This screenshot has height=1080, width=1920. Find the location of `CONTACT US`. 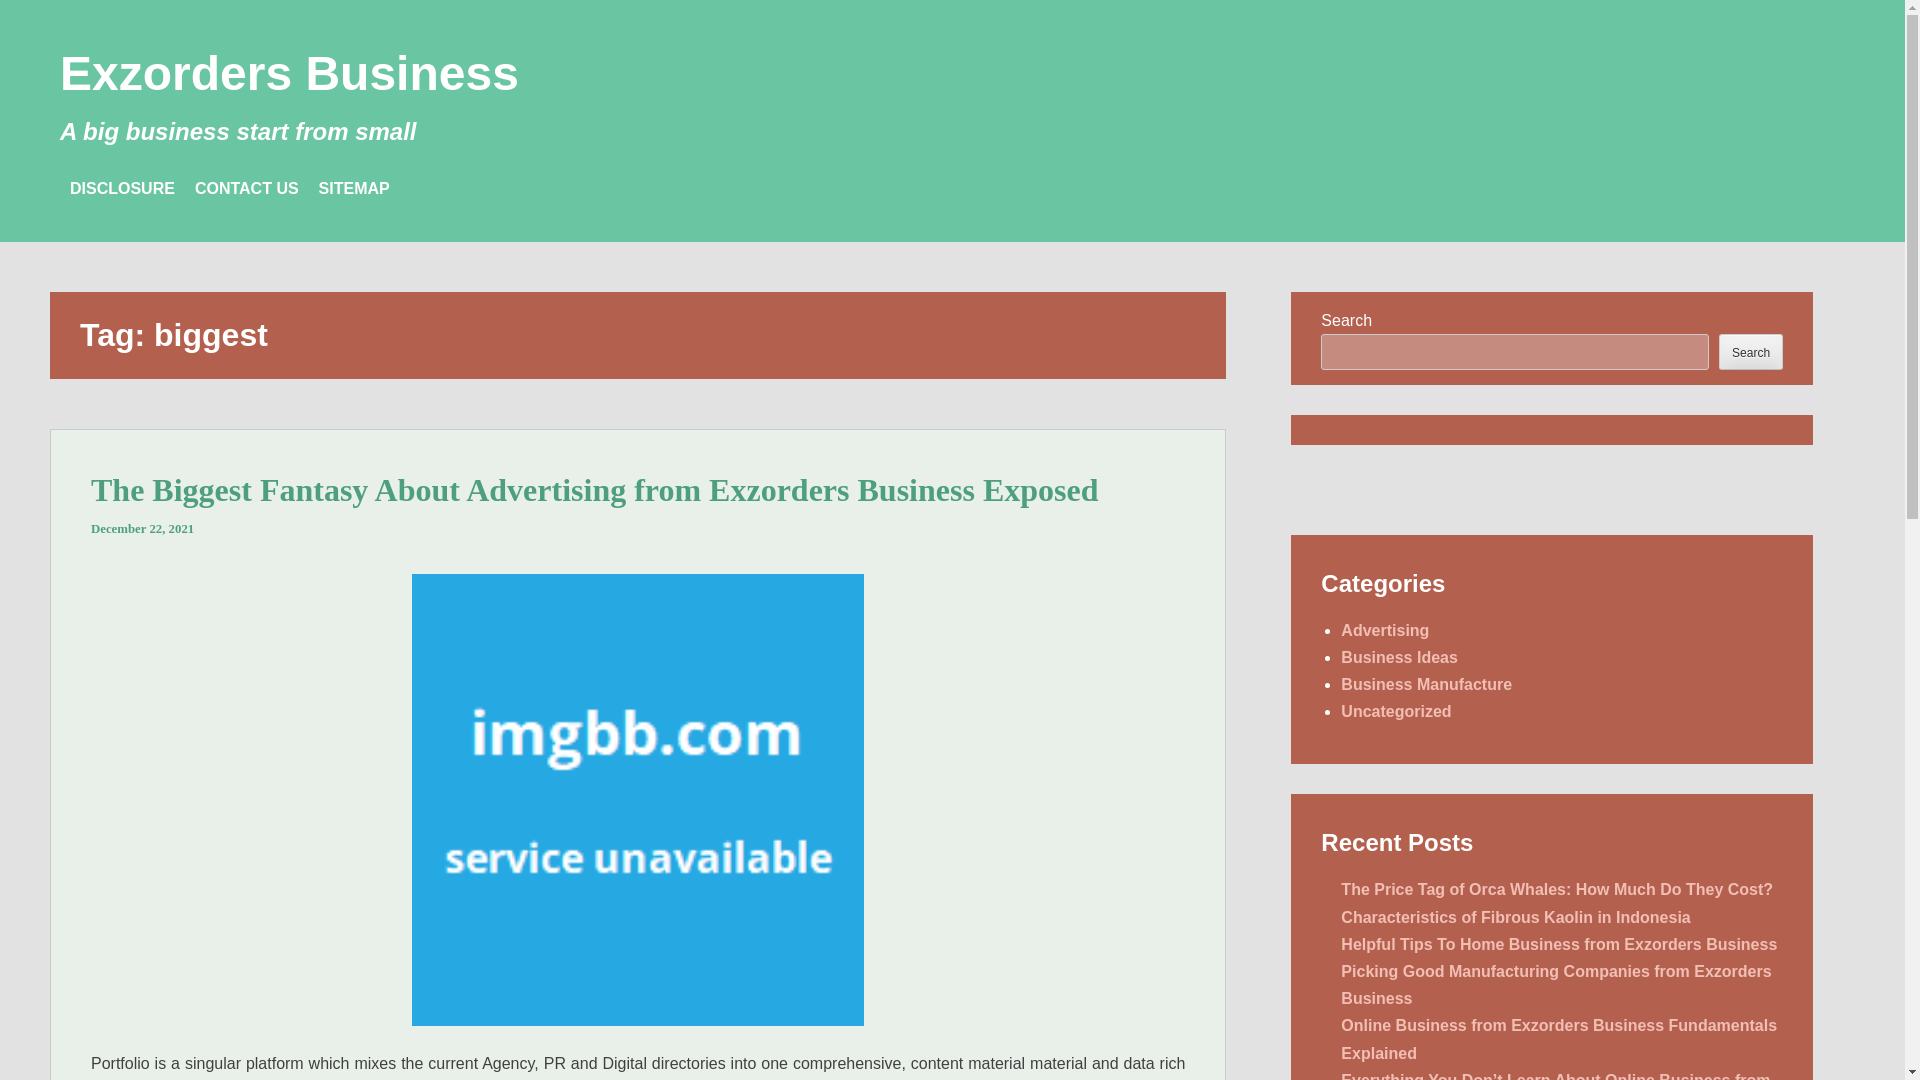

CONTACT US is located at coordinates (247, 188).